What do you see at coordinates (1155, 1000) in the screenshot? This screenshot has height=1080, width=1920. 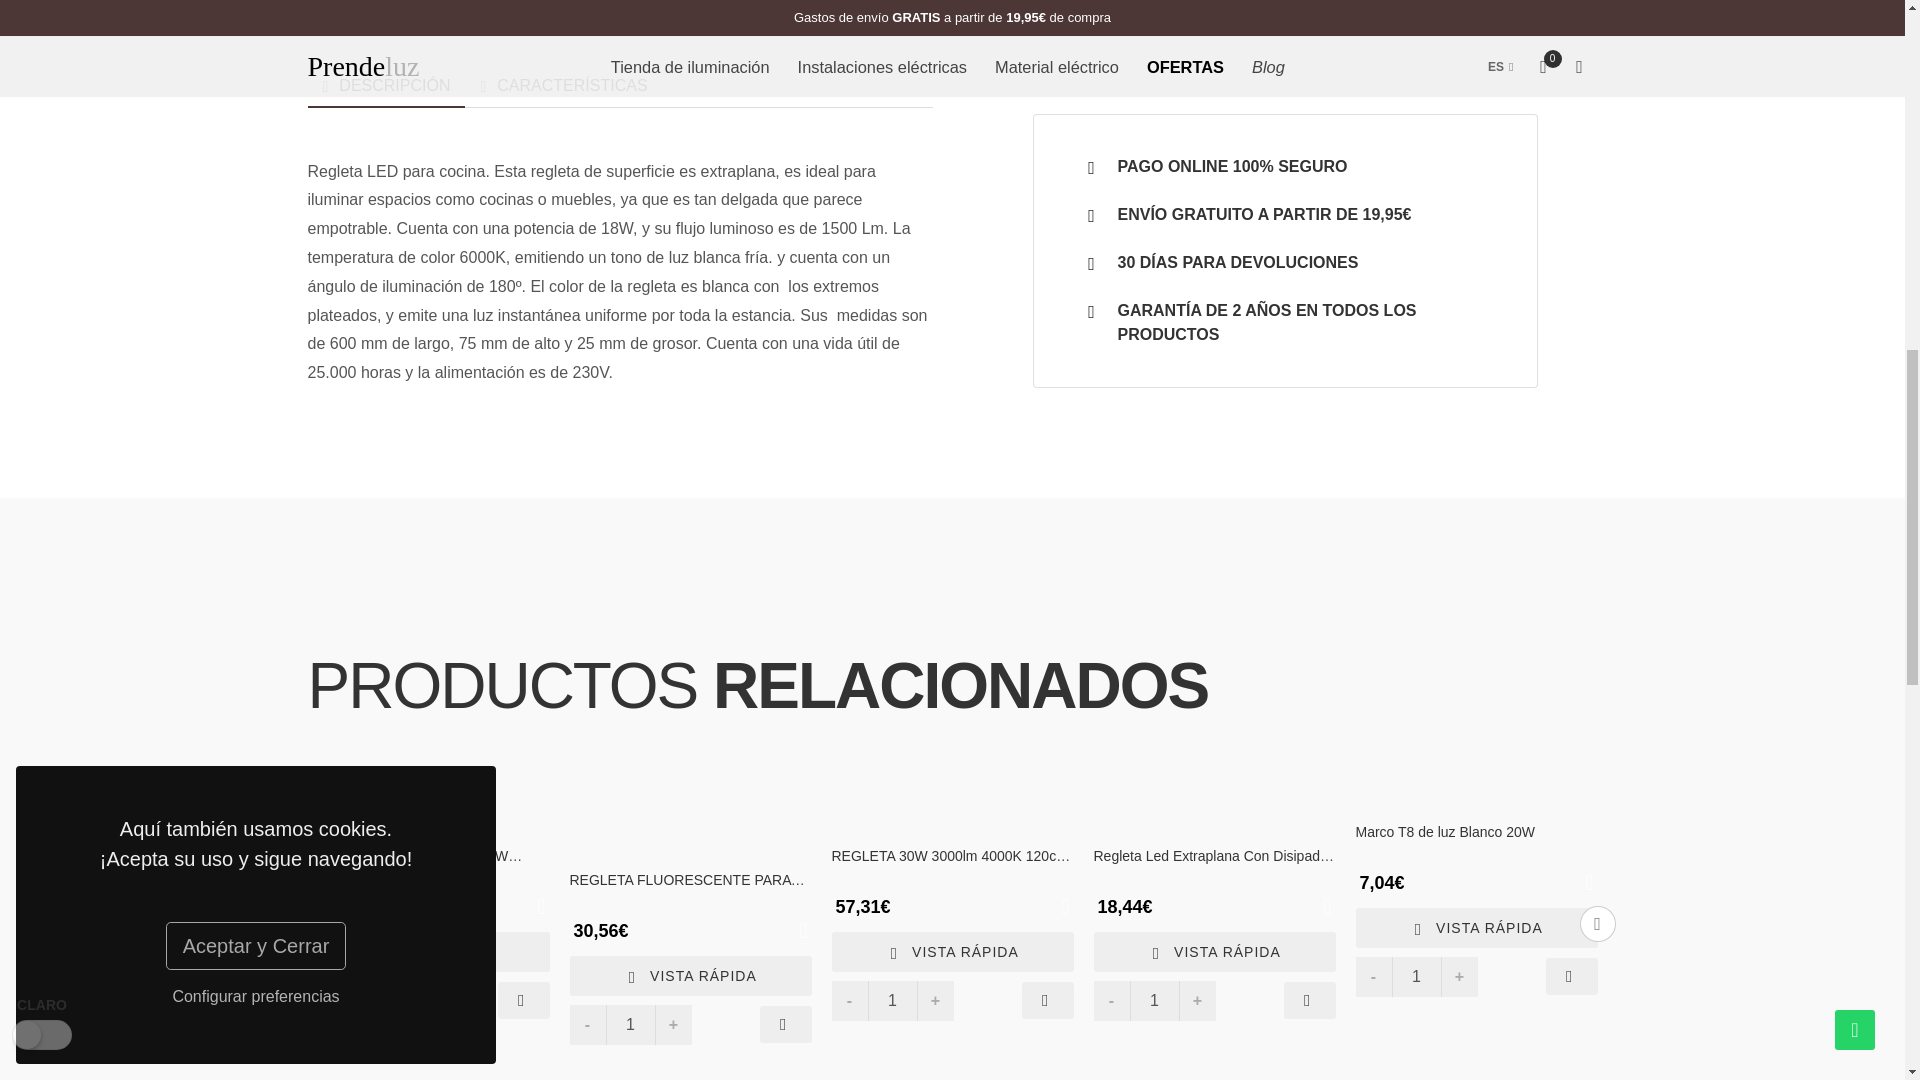 I see `1` at bounding box center [1155, 1000].